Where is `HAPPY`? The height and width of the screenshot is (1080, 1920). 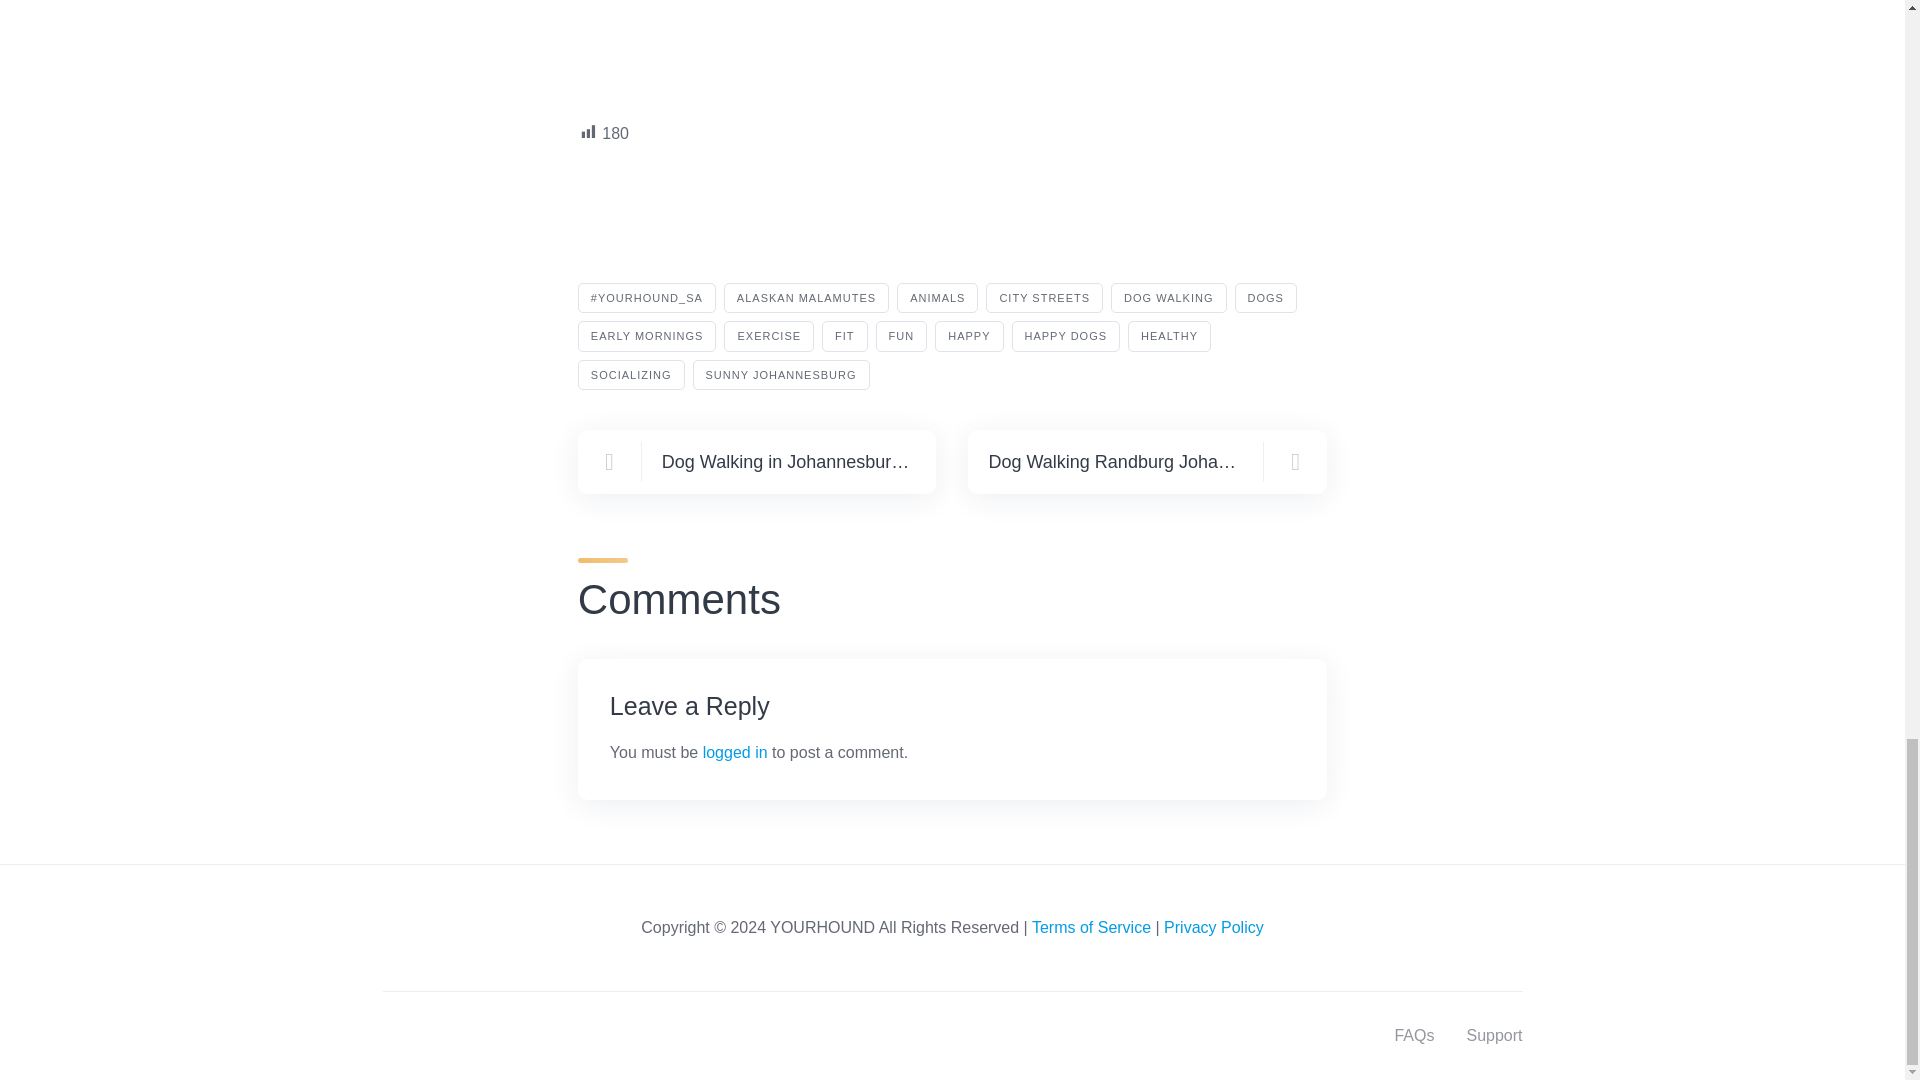
HAPPY is located at coordinates (968, 336).